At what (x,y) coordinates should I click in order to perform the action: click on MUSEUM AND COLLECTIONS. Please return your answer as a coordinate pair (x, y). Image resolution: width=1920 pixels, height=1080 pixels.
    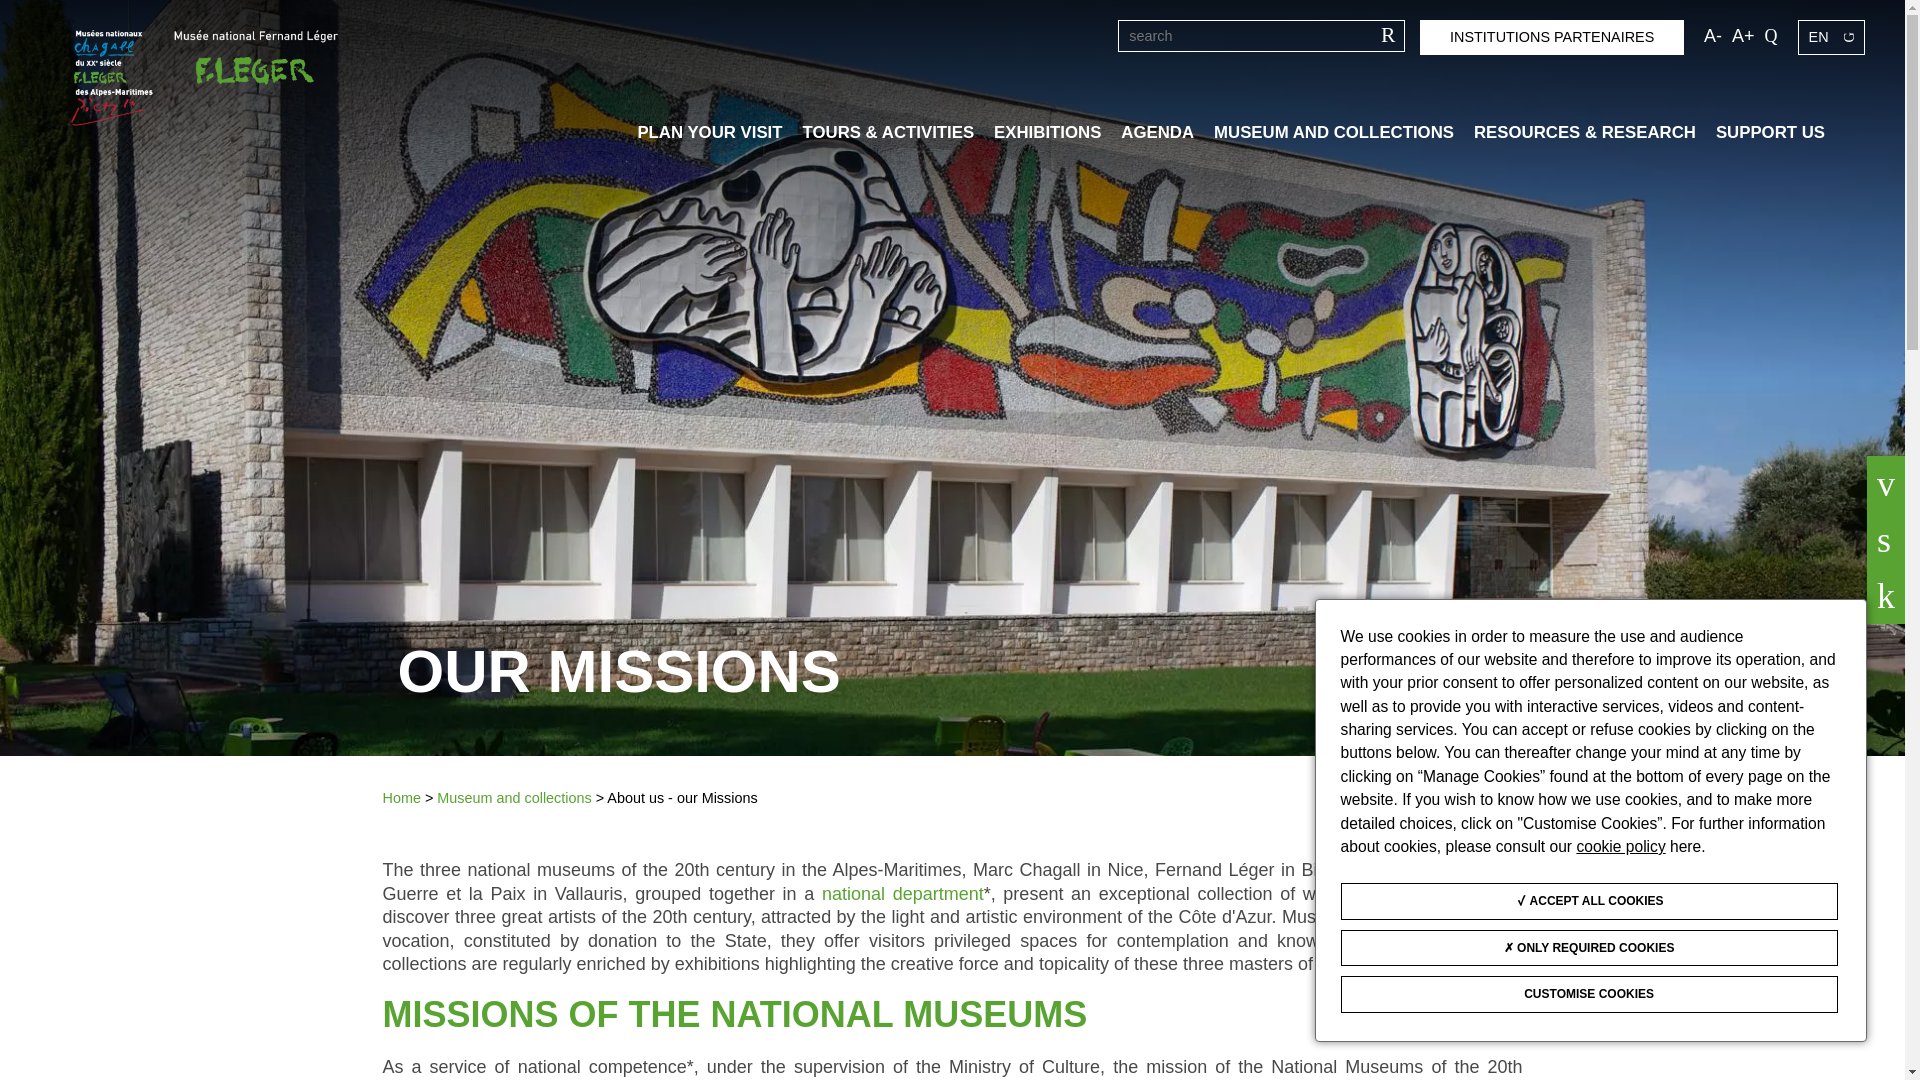
    Looking at the image, I should click on (1333, 132).